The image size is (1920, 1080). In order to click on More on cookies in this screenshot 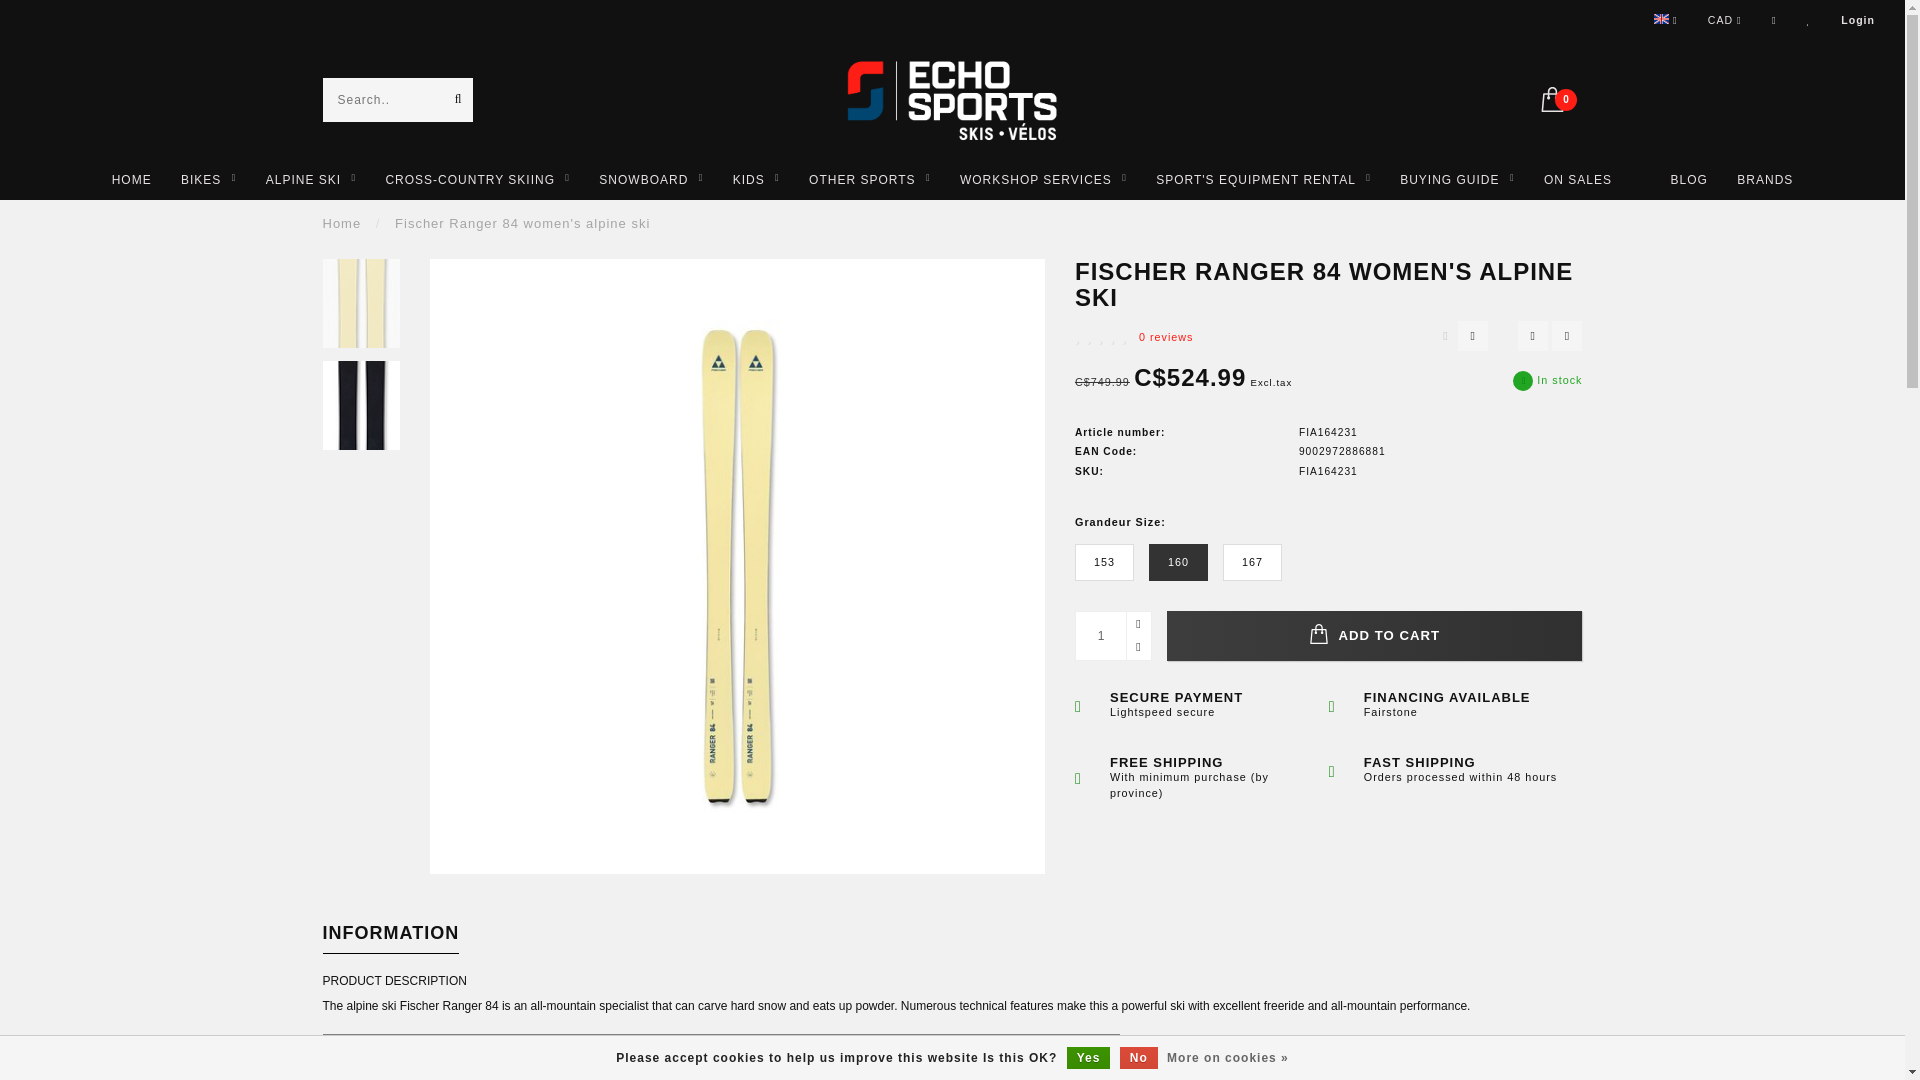, I will do `click(1228, 1058)`.